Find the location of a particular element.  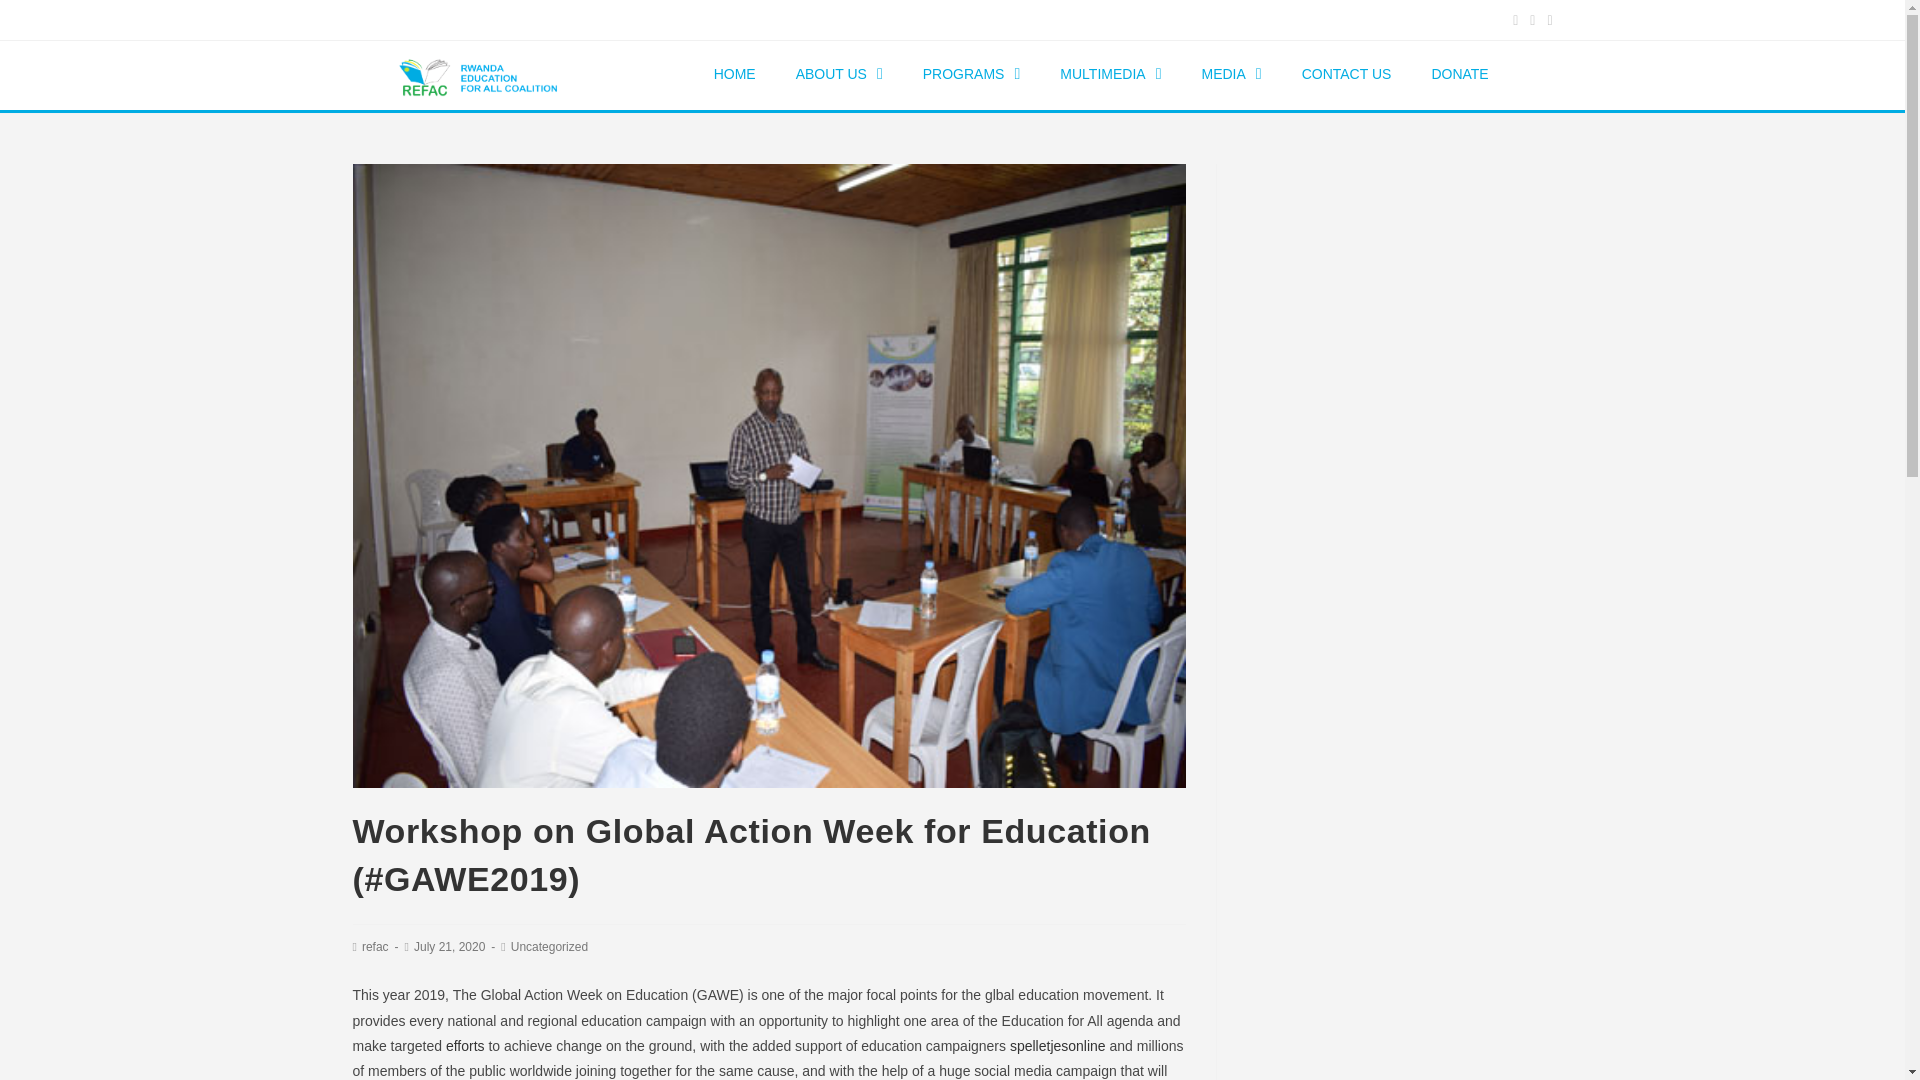

MEDIA is located at coordinates (1230, 74).